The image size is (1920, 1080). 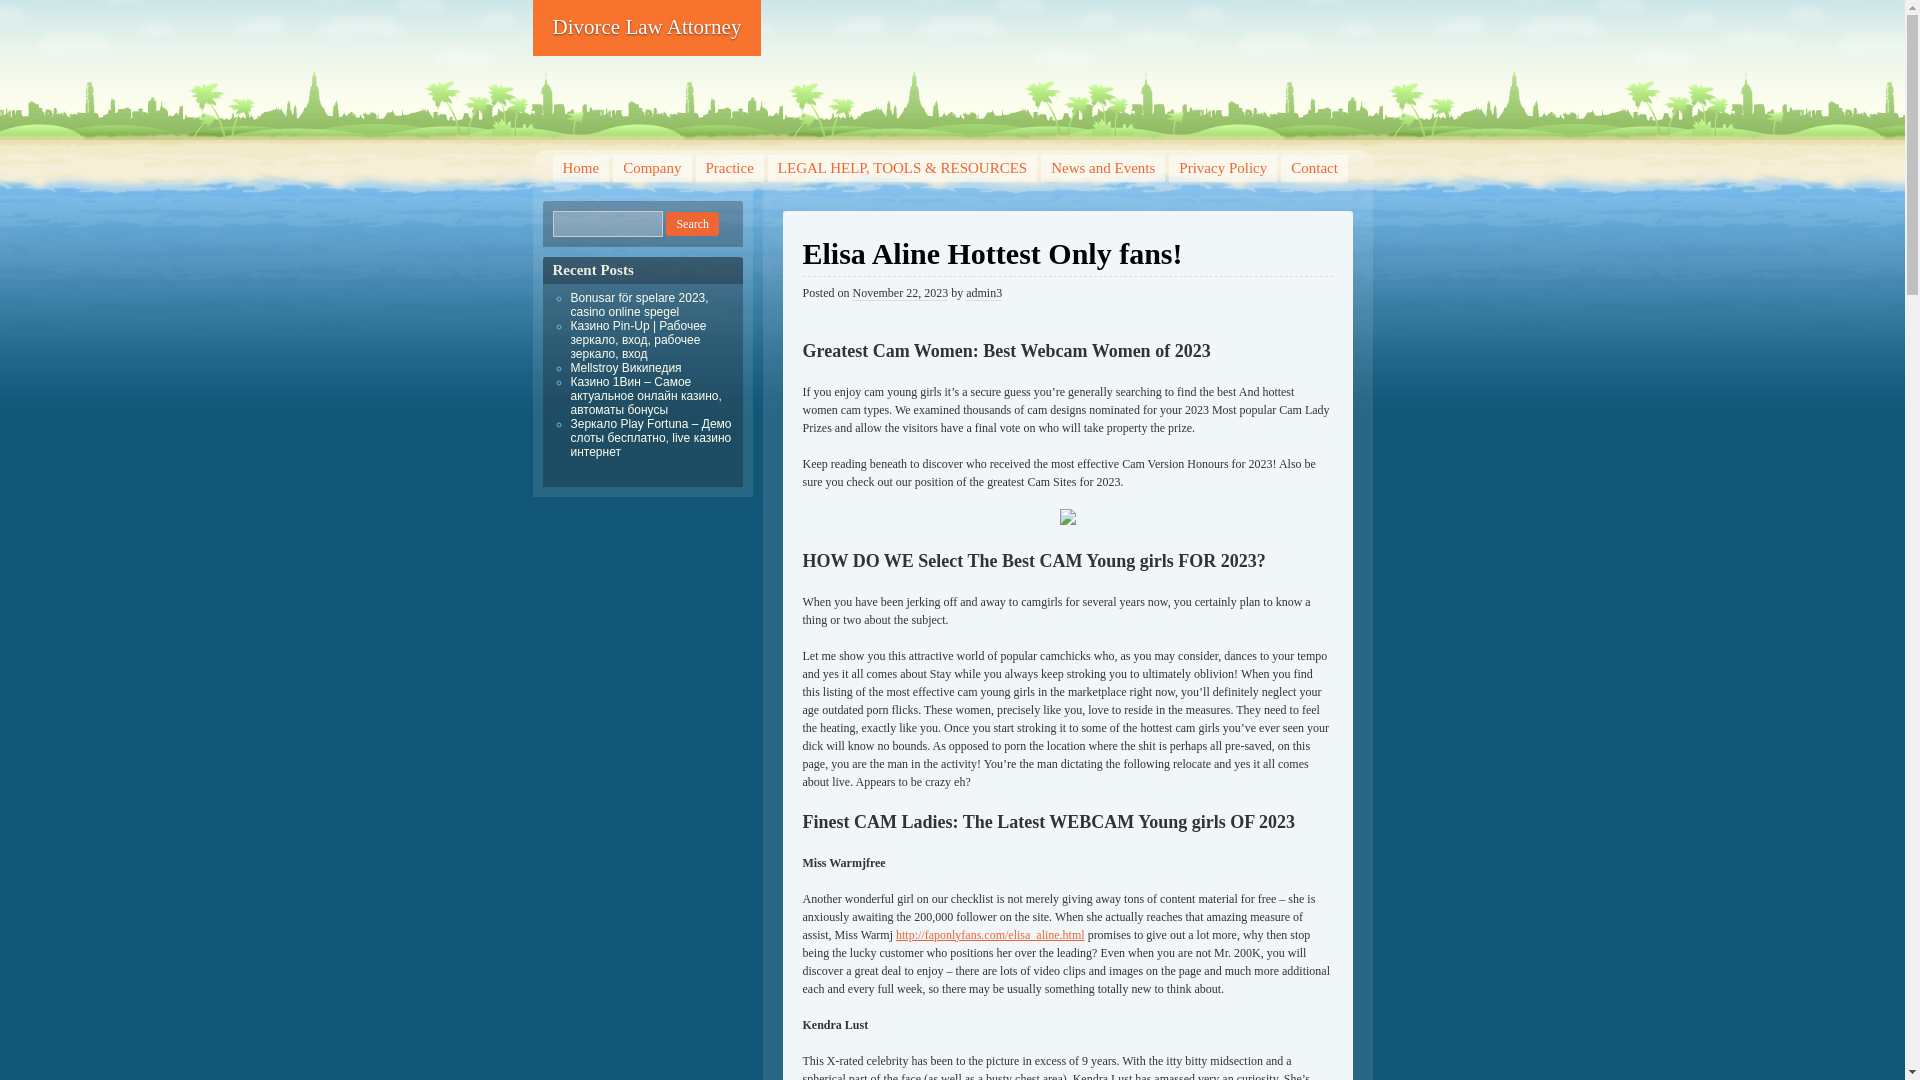 What do you see at coordinates (652, 168) in the screenshot?
I see `Company` at bounding box center [652, 168].